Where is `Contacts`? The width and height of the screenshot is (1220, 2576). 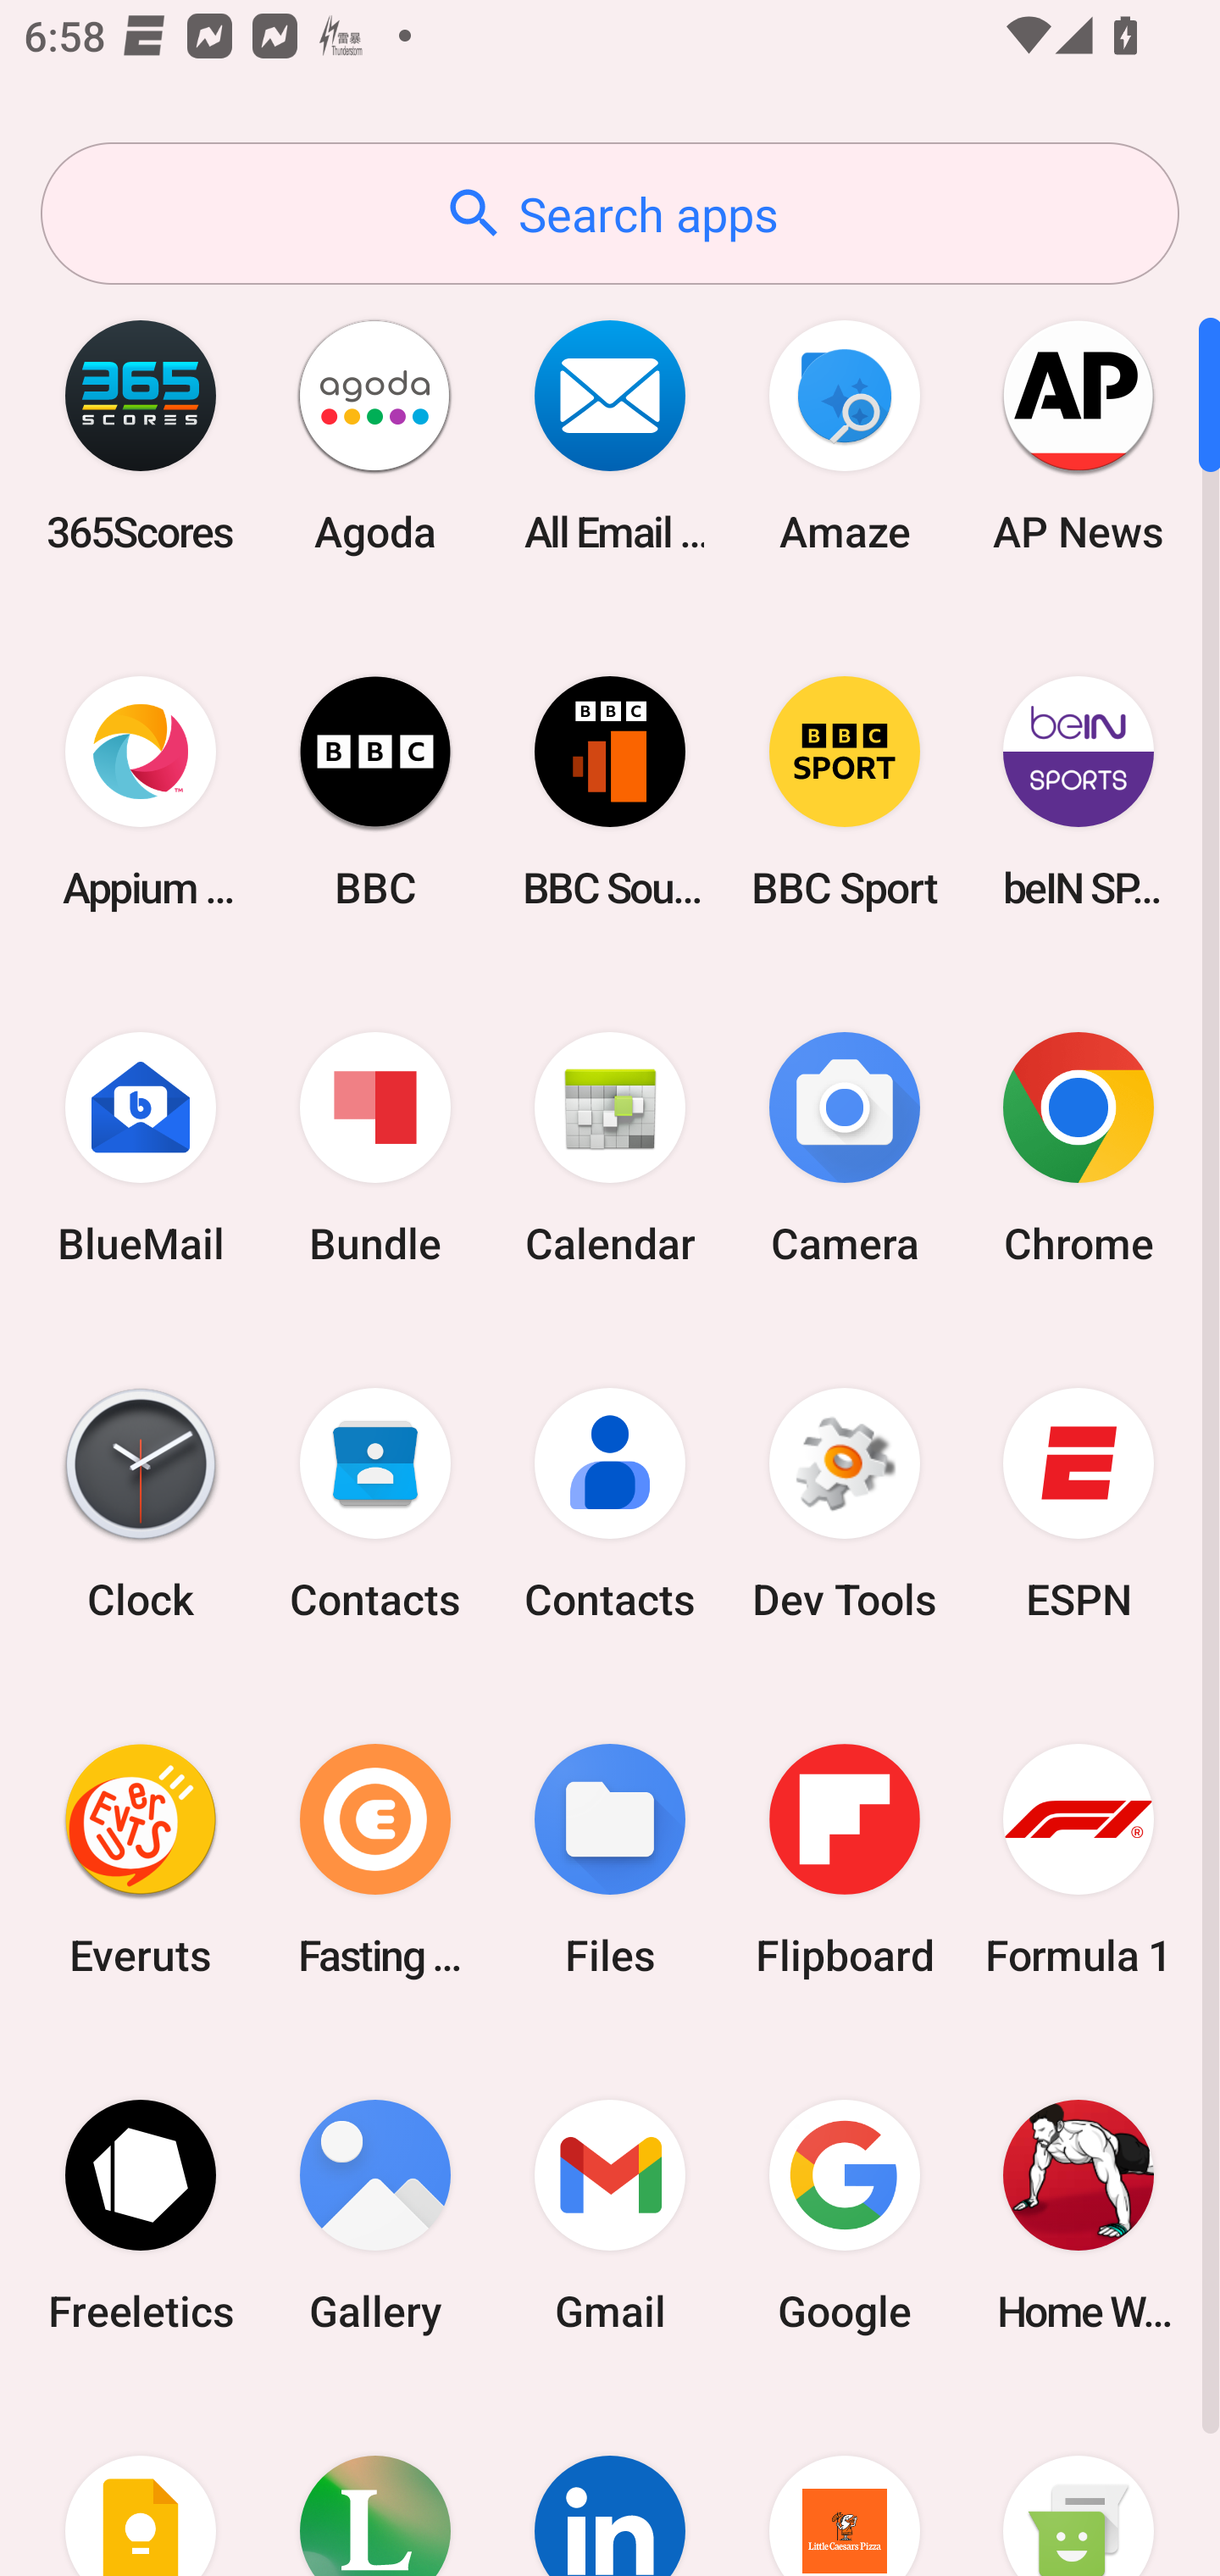
Contacts is located at coordinates (375, 1504).